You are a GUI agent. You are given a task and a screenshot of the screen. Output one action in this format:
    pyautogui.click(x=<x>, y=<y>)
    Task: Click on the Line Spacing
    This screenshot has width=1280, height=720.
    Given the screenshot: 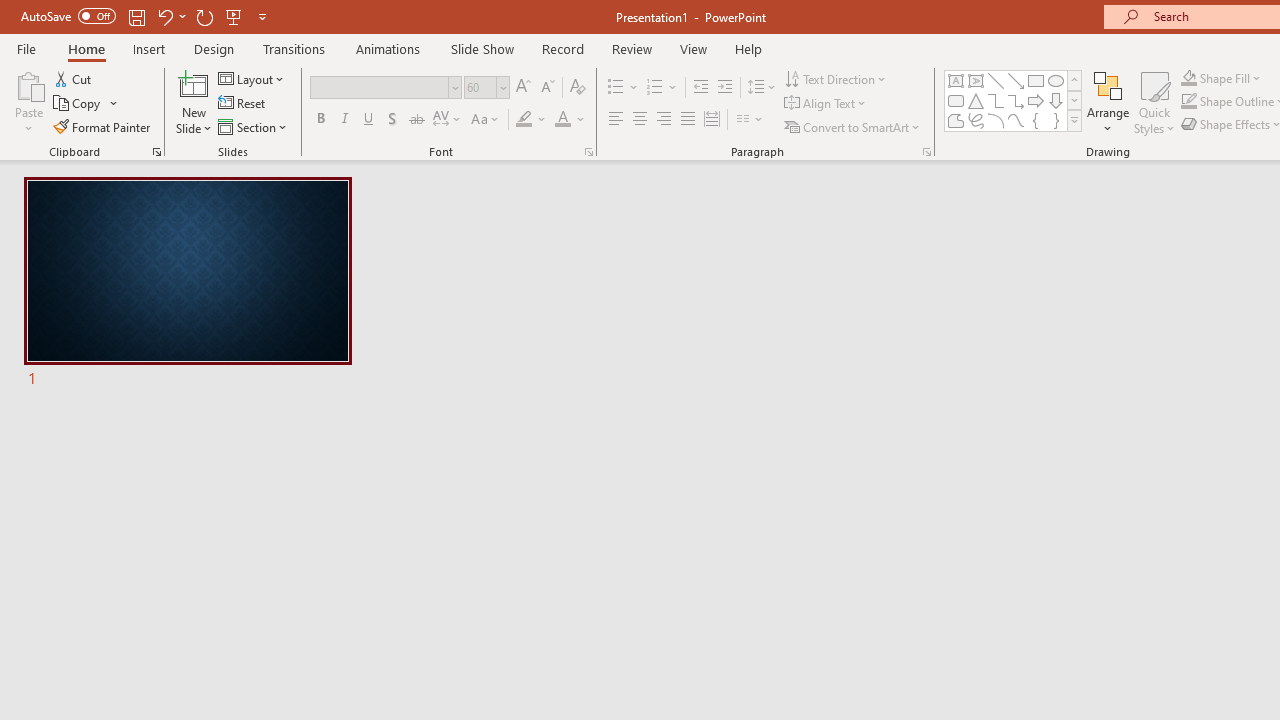 What is the action you would take?
    pyautogui.click(x=762, y=88)
    